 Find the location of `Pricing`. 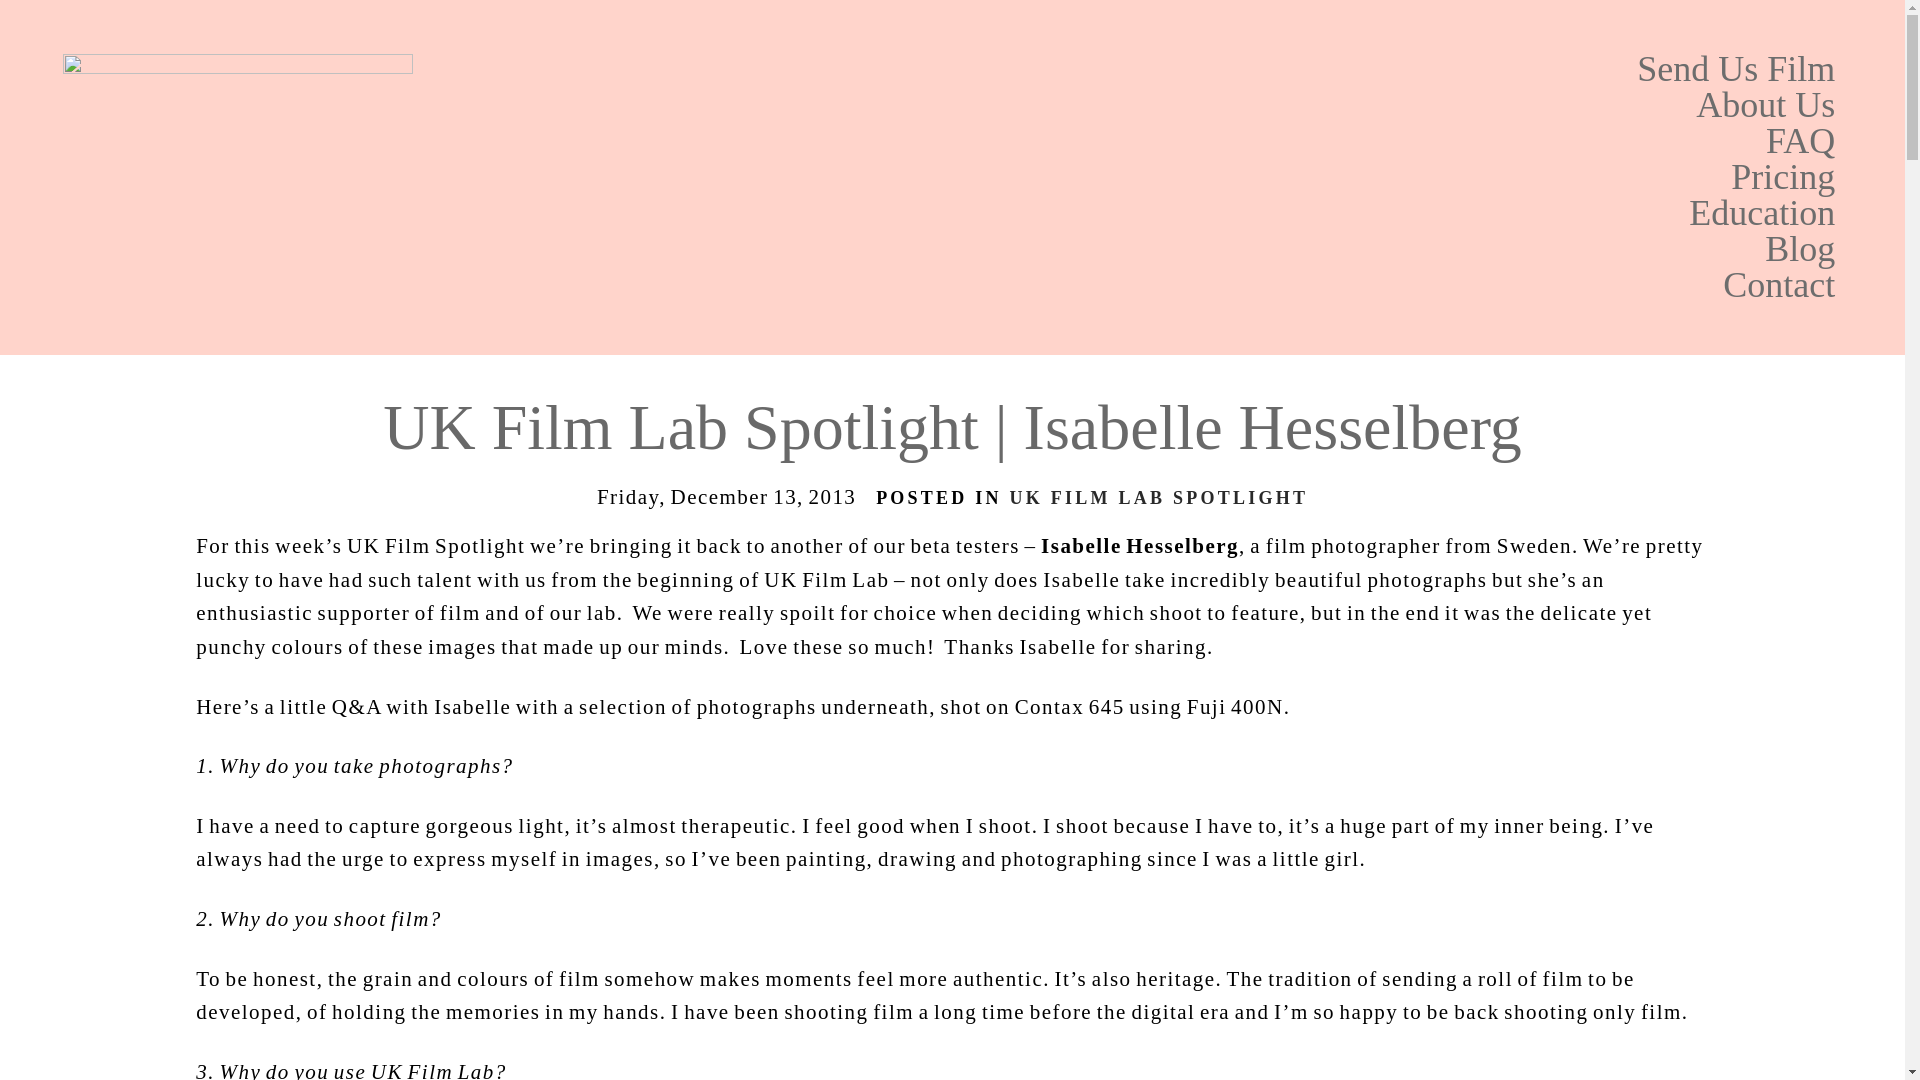

Pricing is located at coordinates (1182, 176).